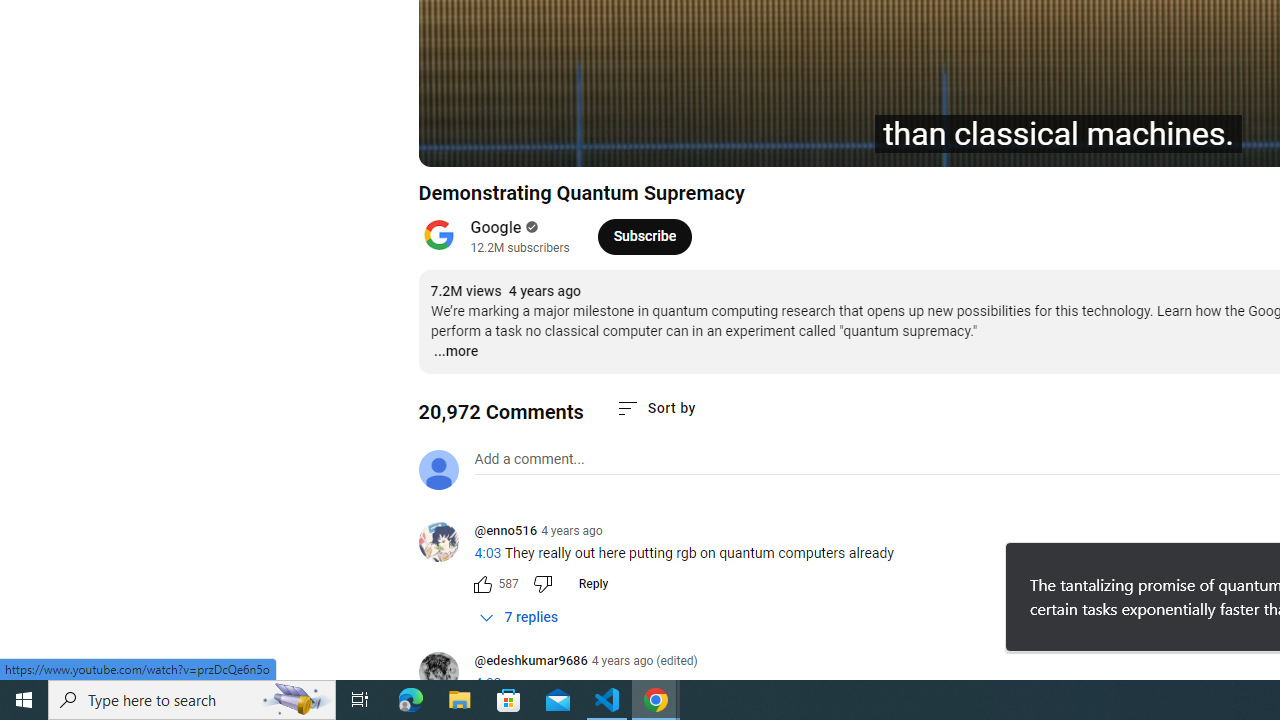 This screenshot has height=720, width=1280. What do you see at coordinates (505, 532) in the screenshot?
I see `@enno516` at bounding box center [505, 532].